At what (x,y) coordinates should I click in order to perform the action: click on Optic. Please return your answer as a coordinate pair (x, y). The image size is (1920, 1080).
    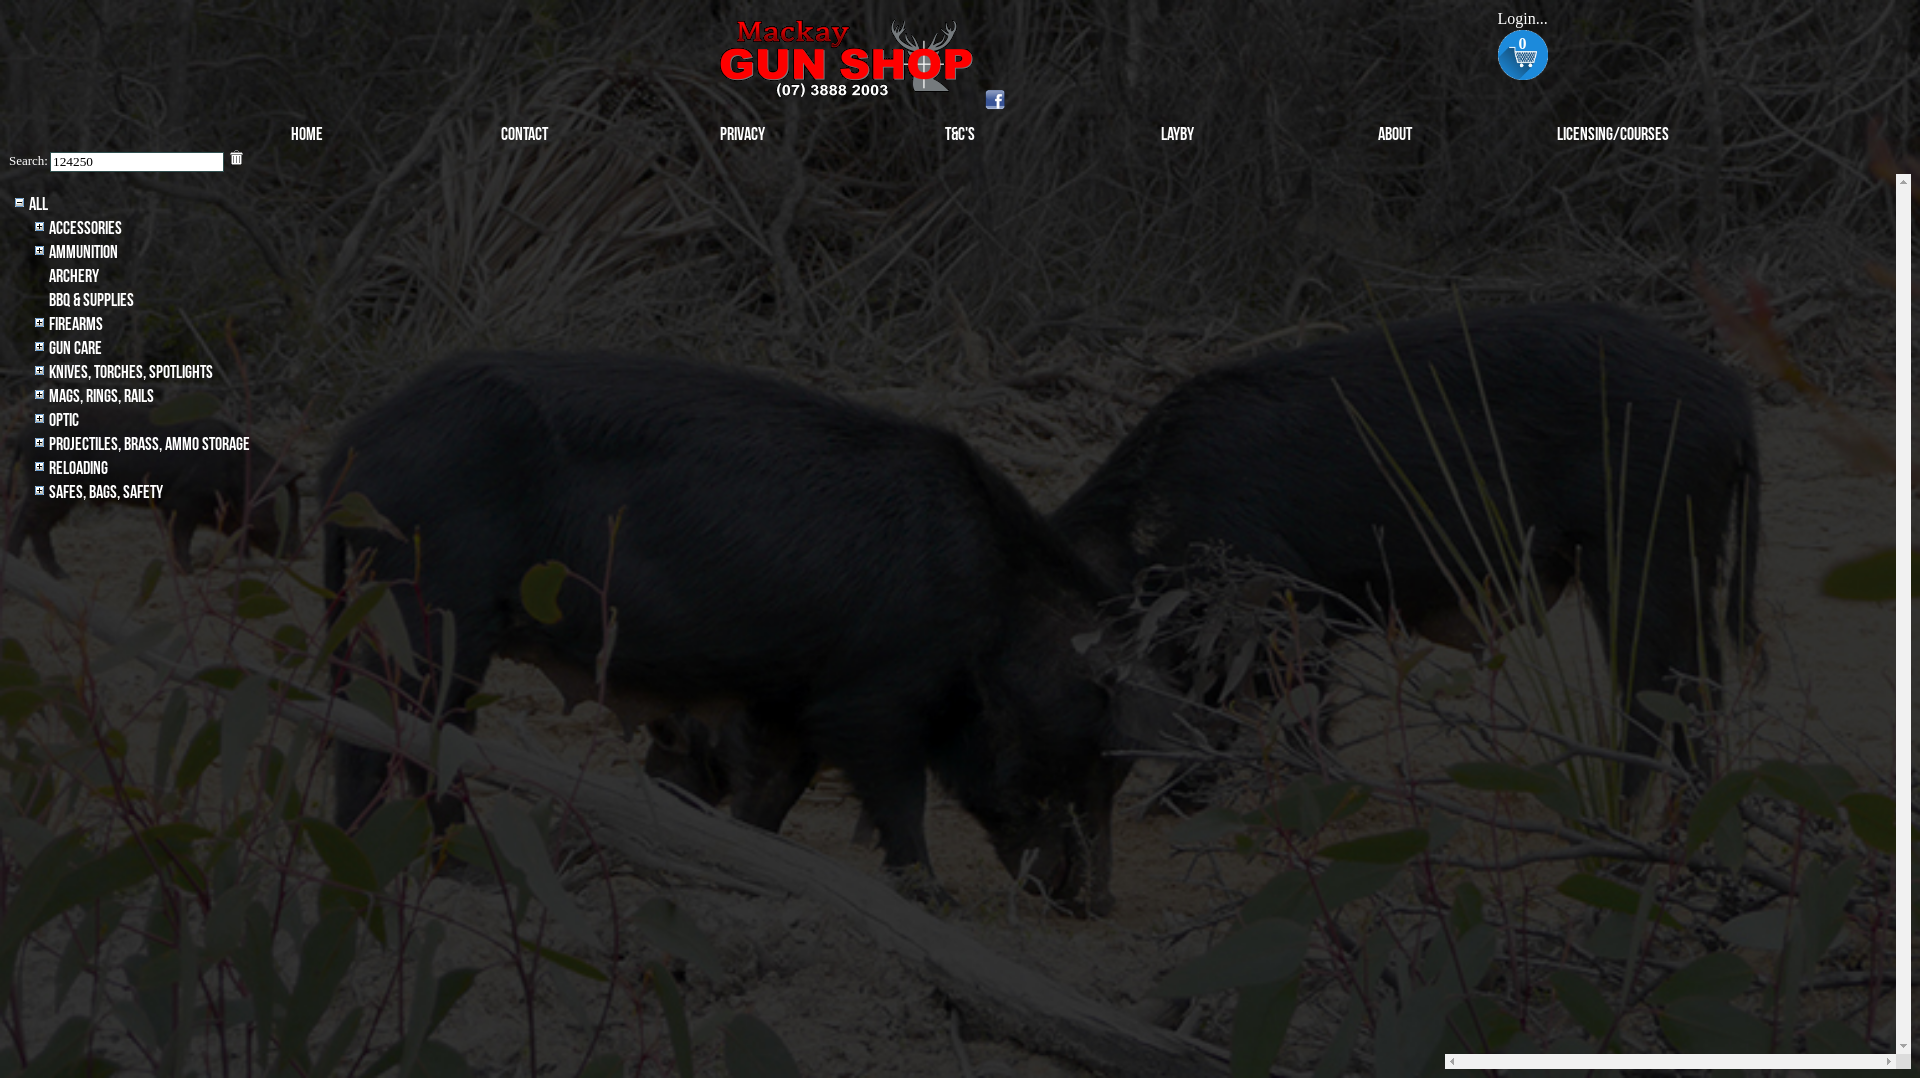
    Looking at the image, I should click on (64, 420).